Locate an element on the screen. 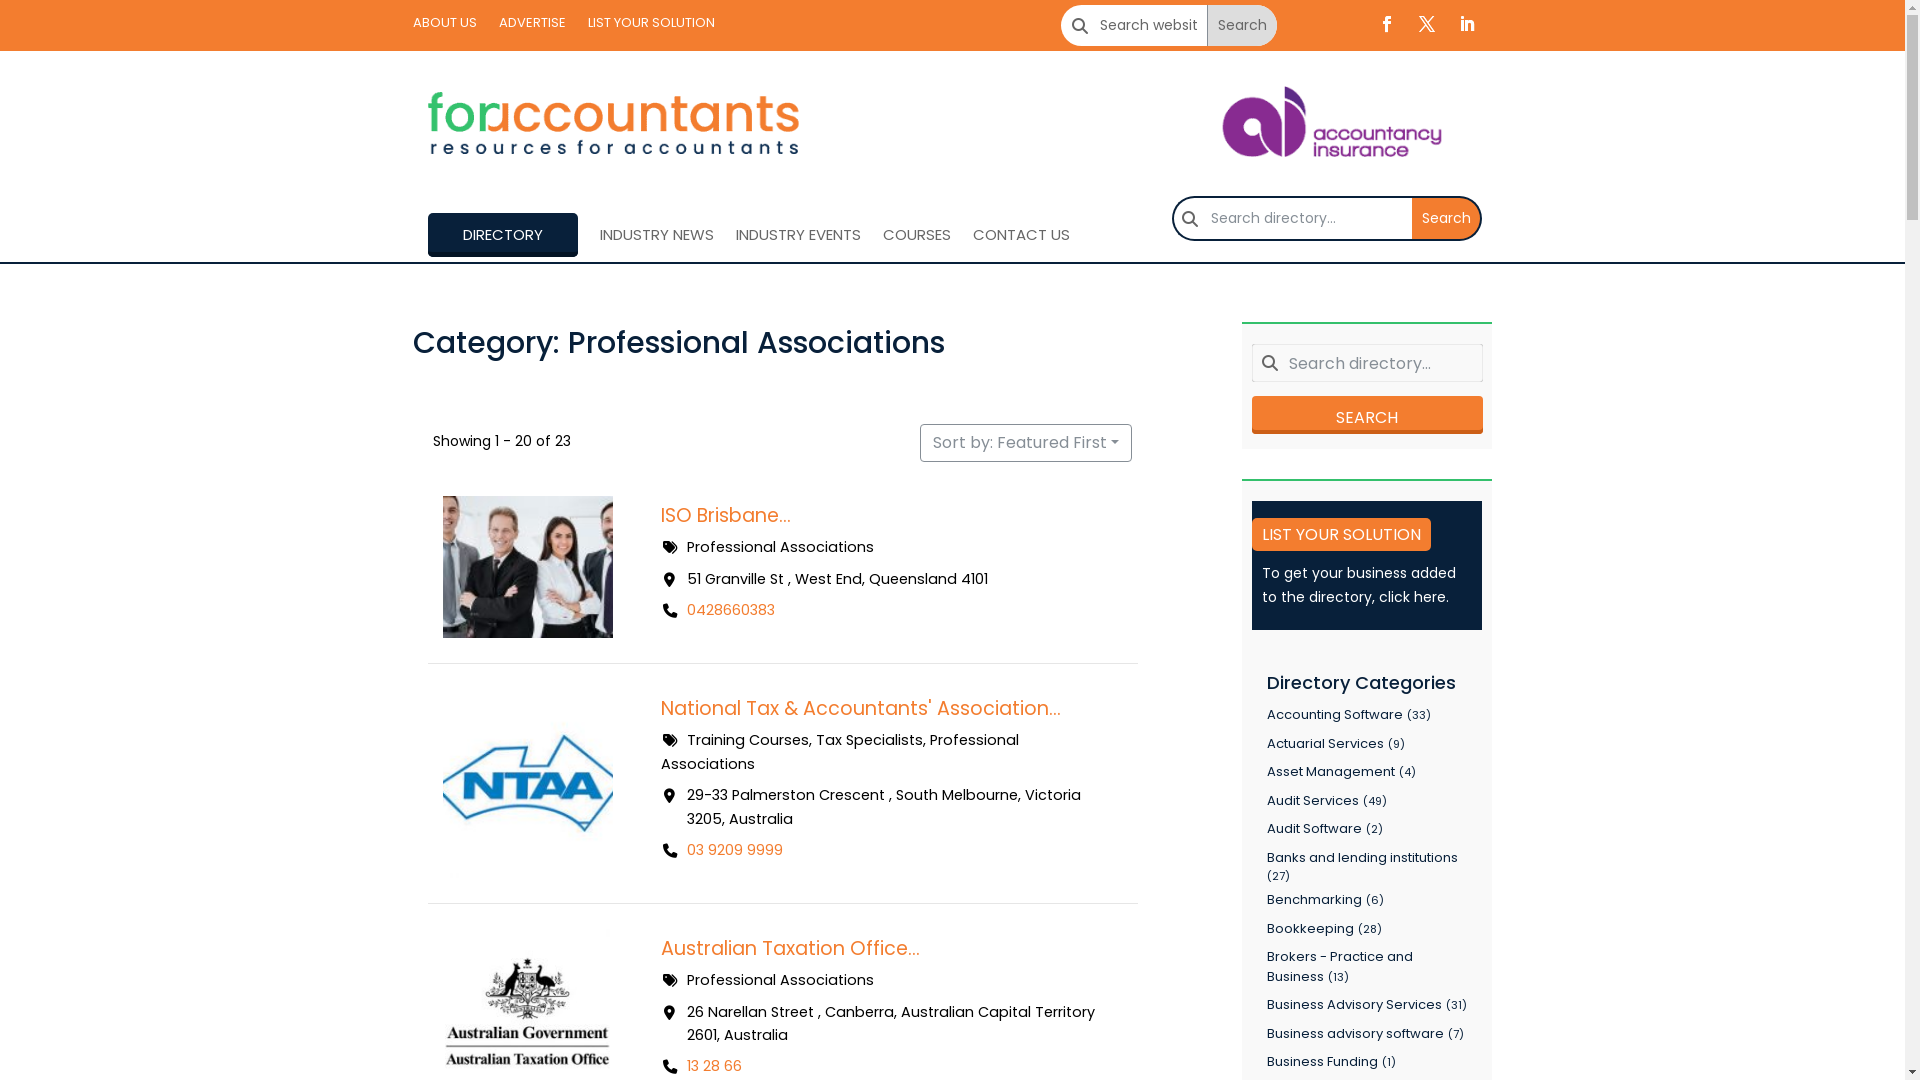 This screenshot has height=1080, width=1920. Audit Services is located at coordinates (1313, 800).